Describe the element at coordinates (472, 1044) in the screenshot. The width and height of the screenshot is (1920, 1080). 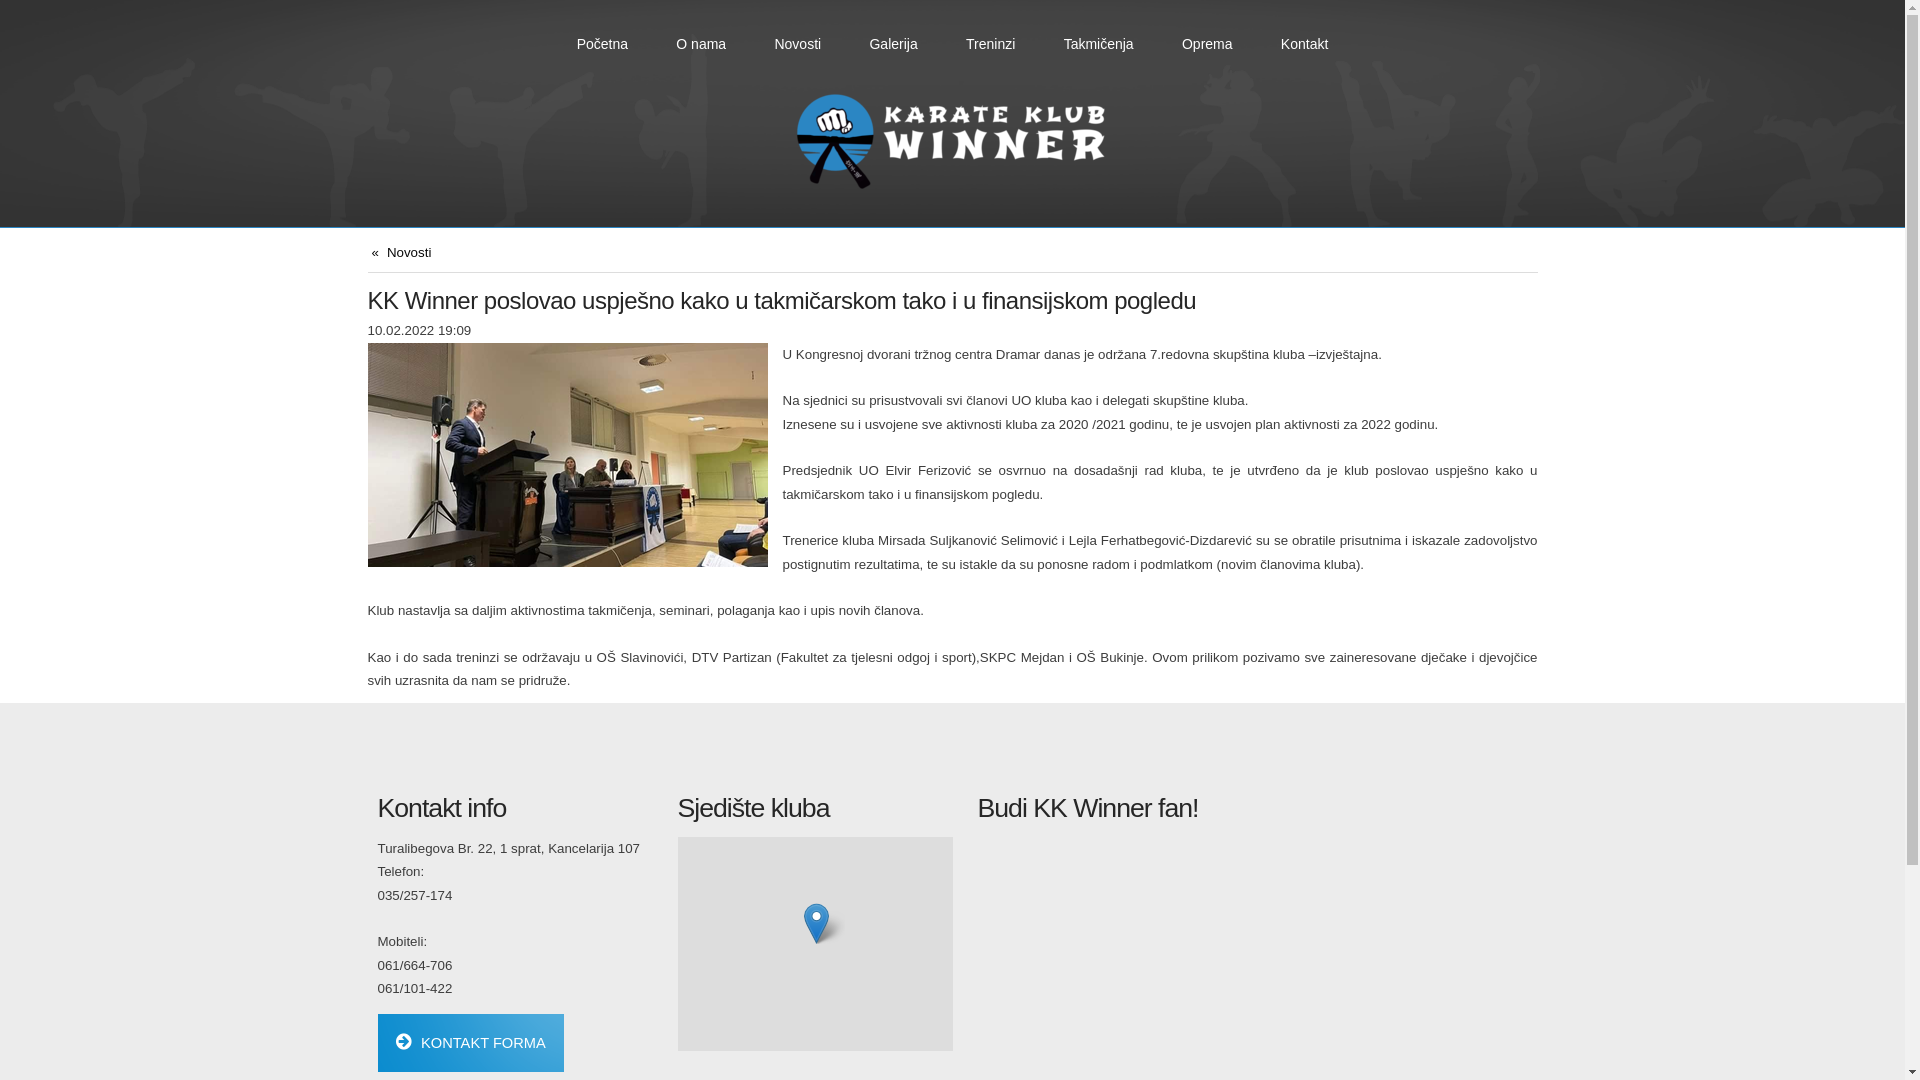
I see `KONTAKT FORMA` at that location.